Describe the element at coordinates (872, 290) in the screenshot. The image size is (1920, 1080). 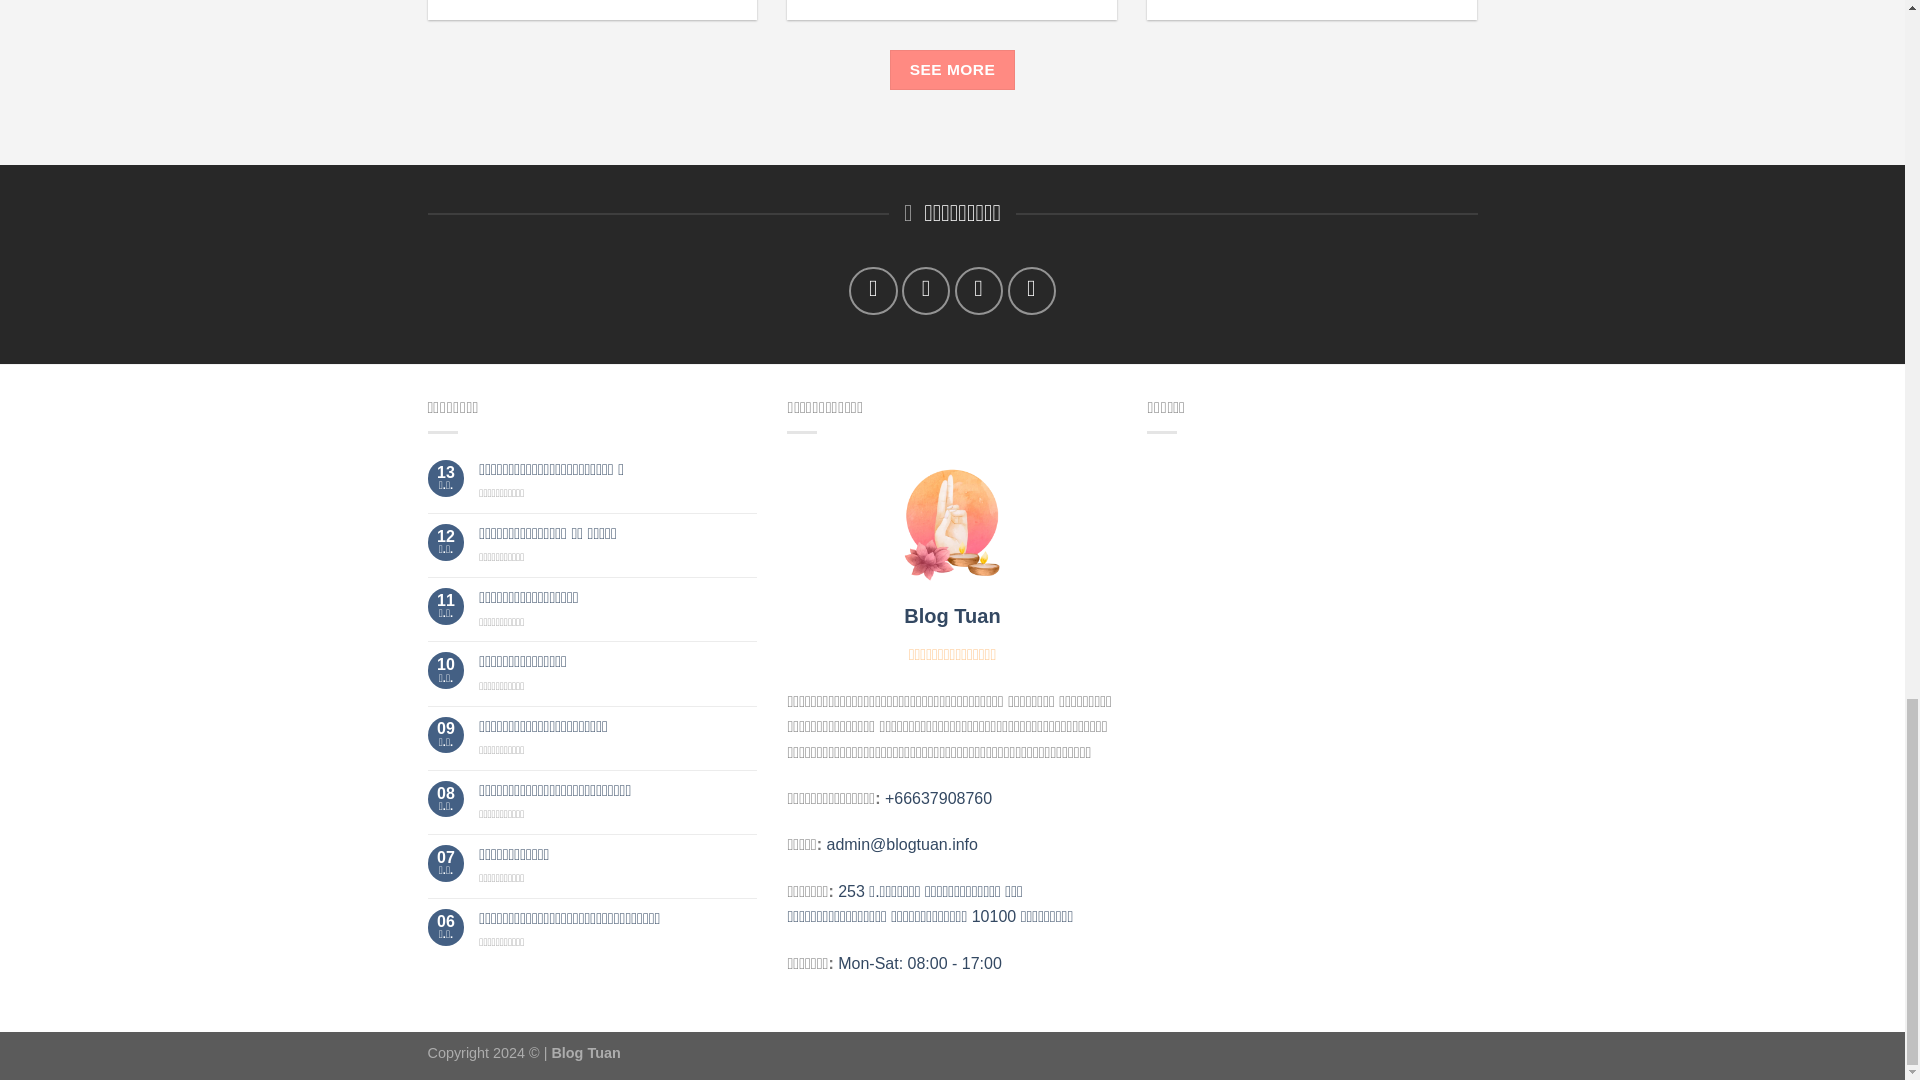
I see `Follow on Facebook` at that location.